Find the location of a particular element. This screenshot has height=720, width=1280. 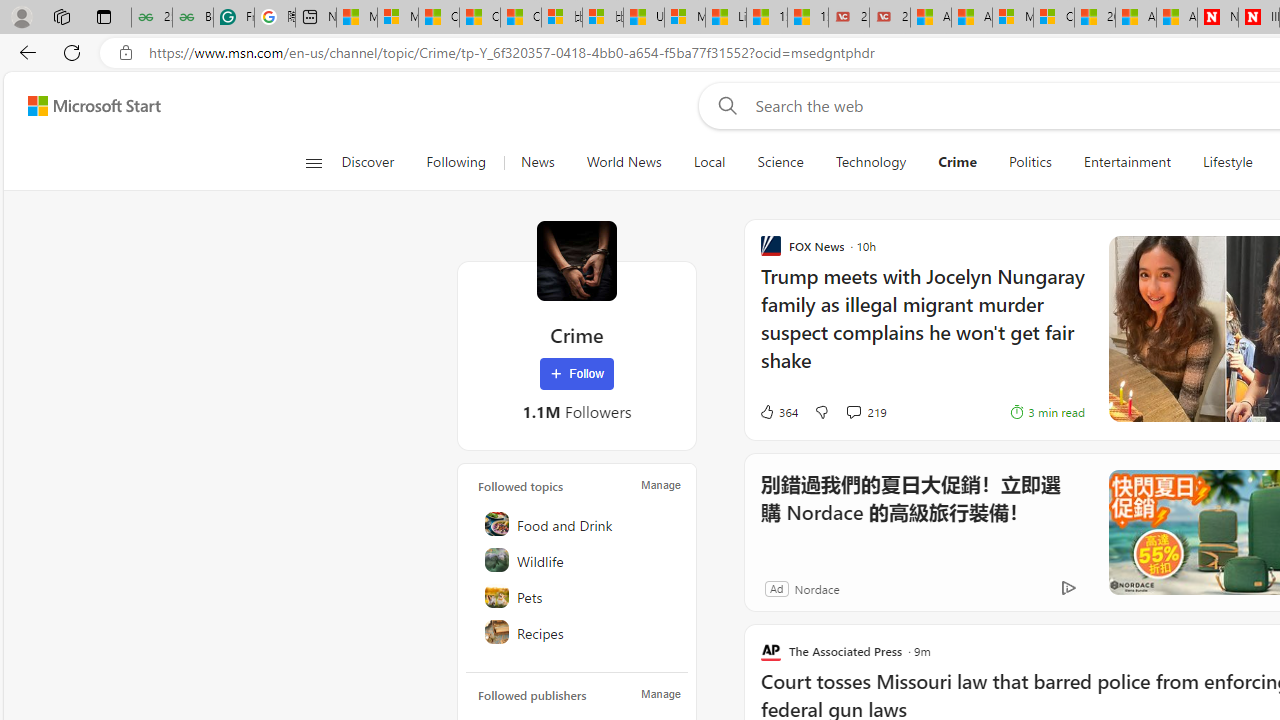

Pets is located at coordinates (578, 596).